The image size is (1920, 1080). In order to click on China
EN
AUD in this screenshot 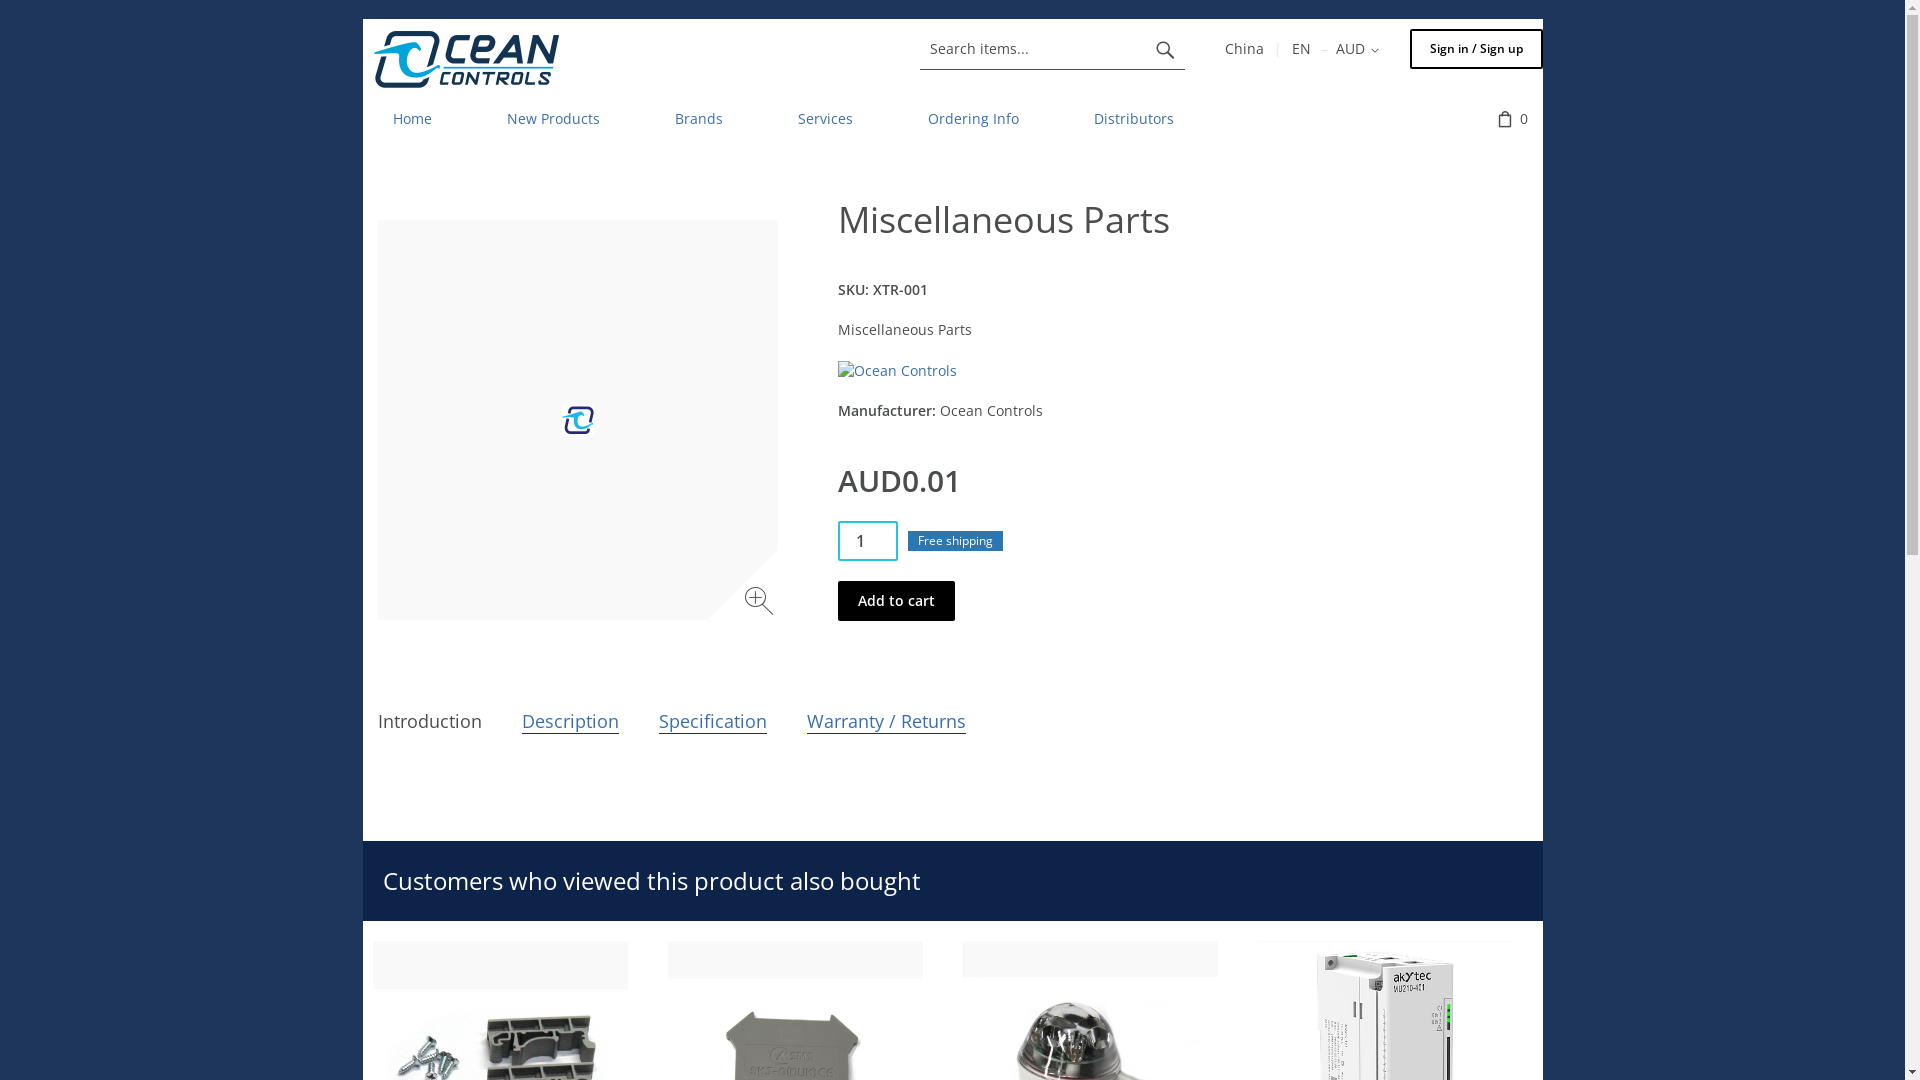, I will do `click(1302, 49)`.